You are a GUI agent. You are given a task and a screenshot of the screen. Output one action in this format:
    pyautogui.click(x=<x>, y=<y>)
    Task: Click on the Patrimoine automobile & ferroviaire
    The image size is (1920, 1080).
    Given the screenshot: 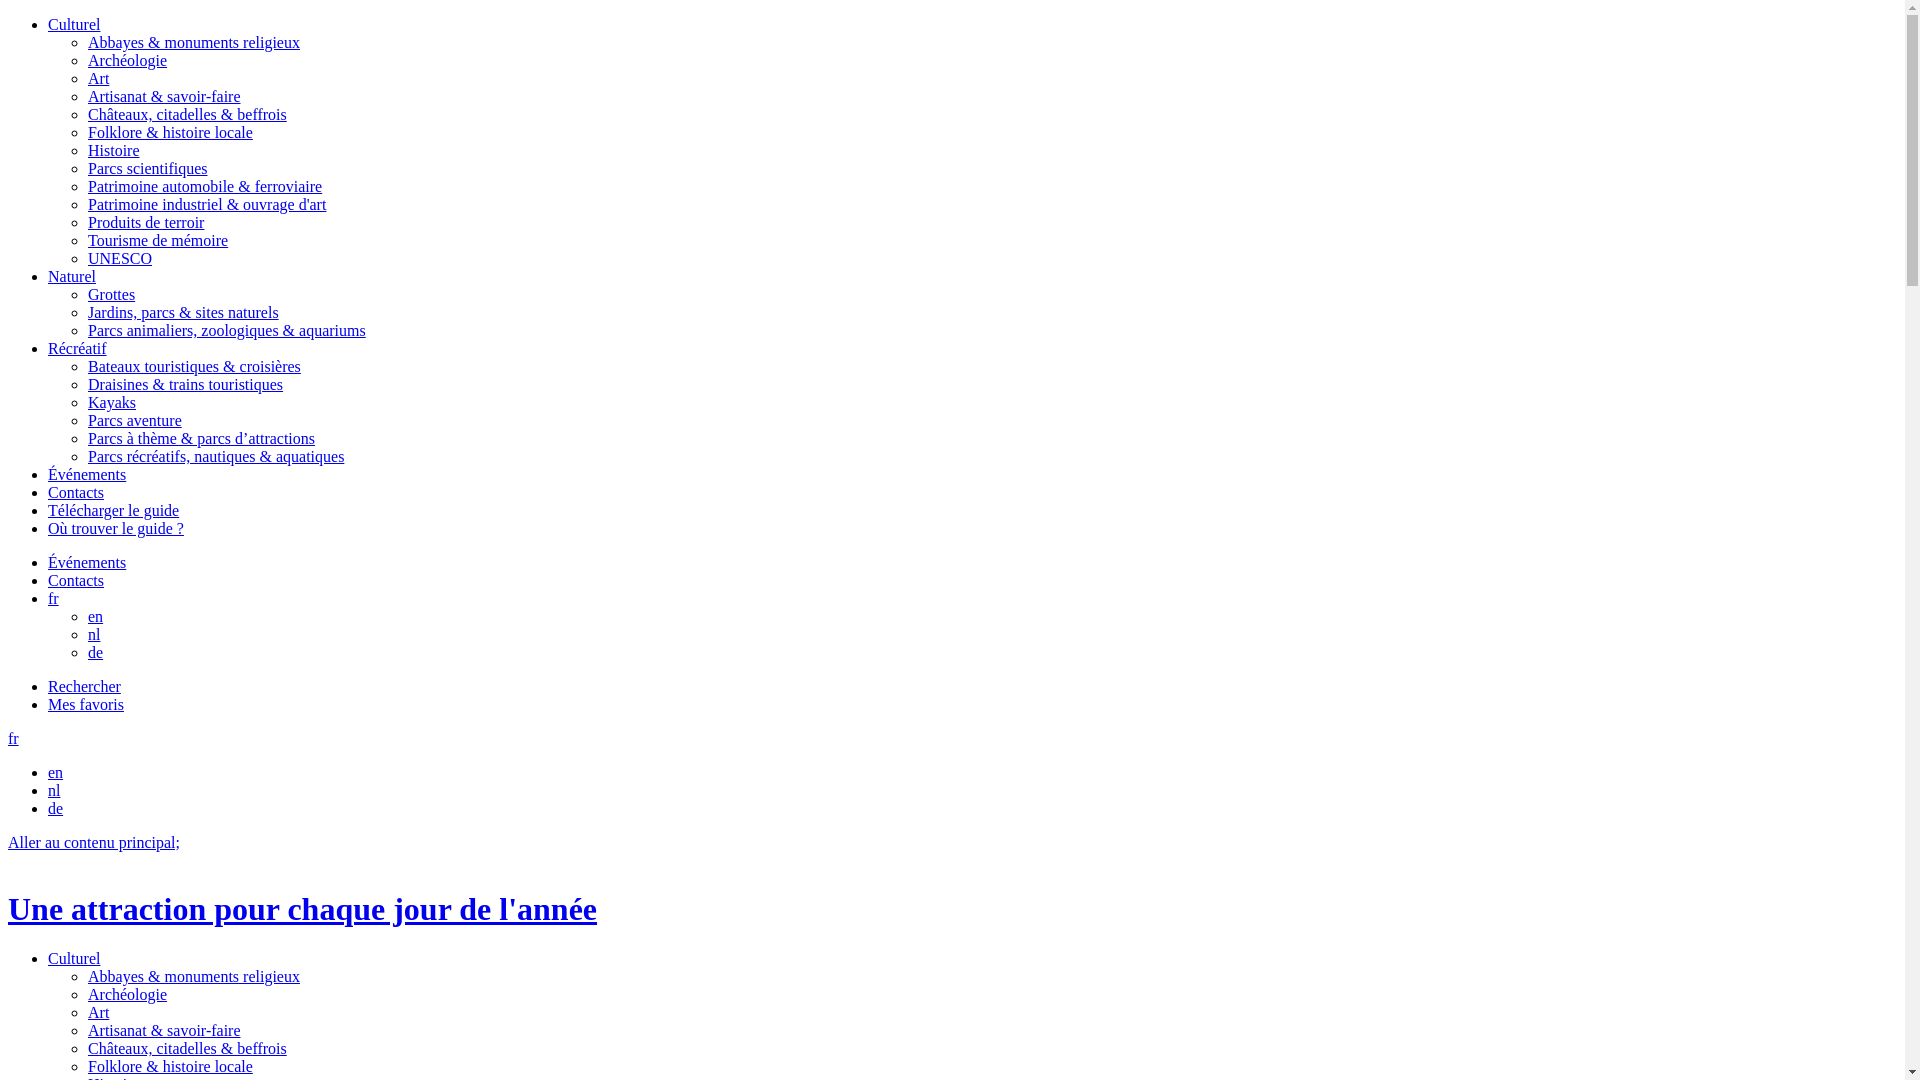 What is the action you would take?
    pyautogui.click(x=205, y=186)
    